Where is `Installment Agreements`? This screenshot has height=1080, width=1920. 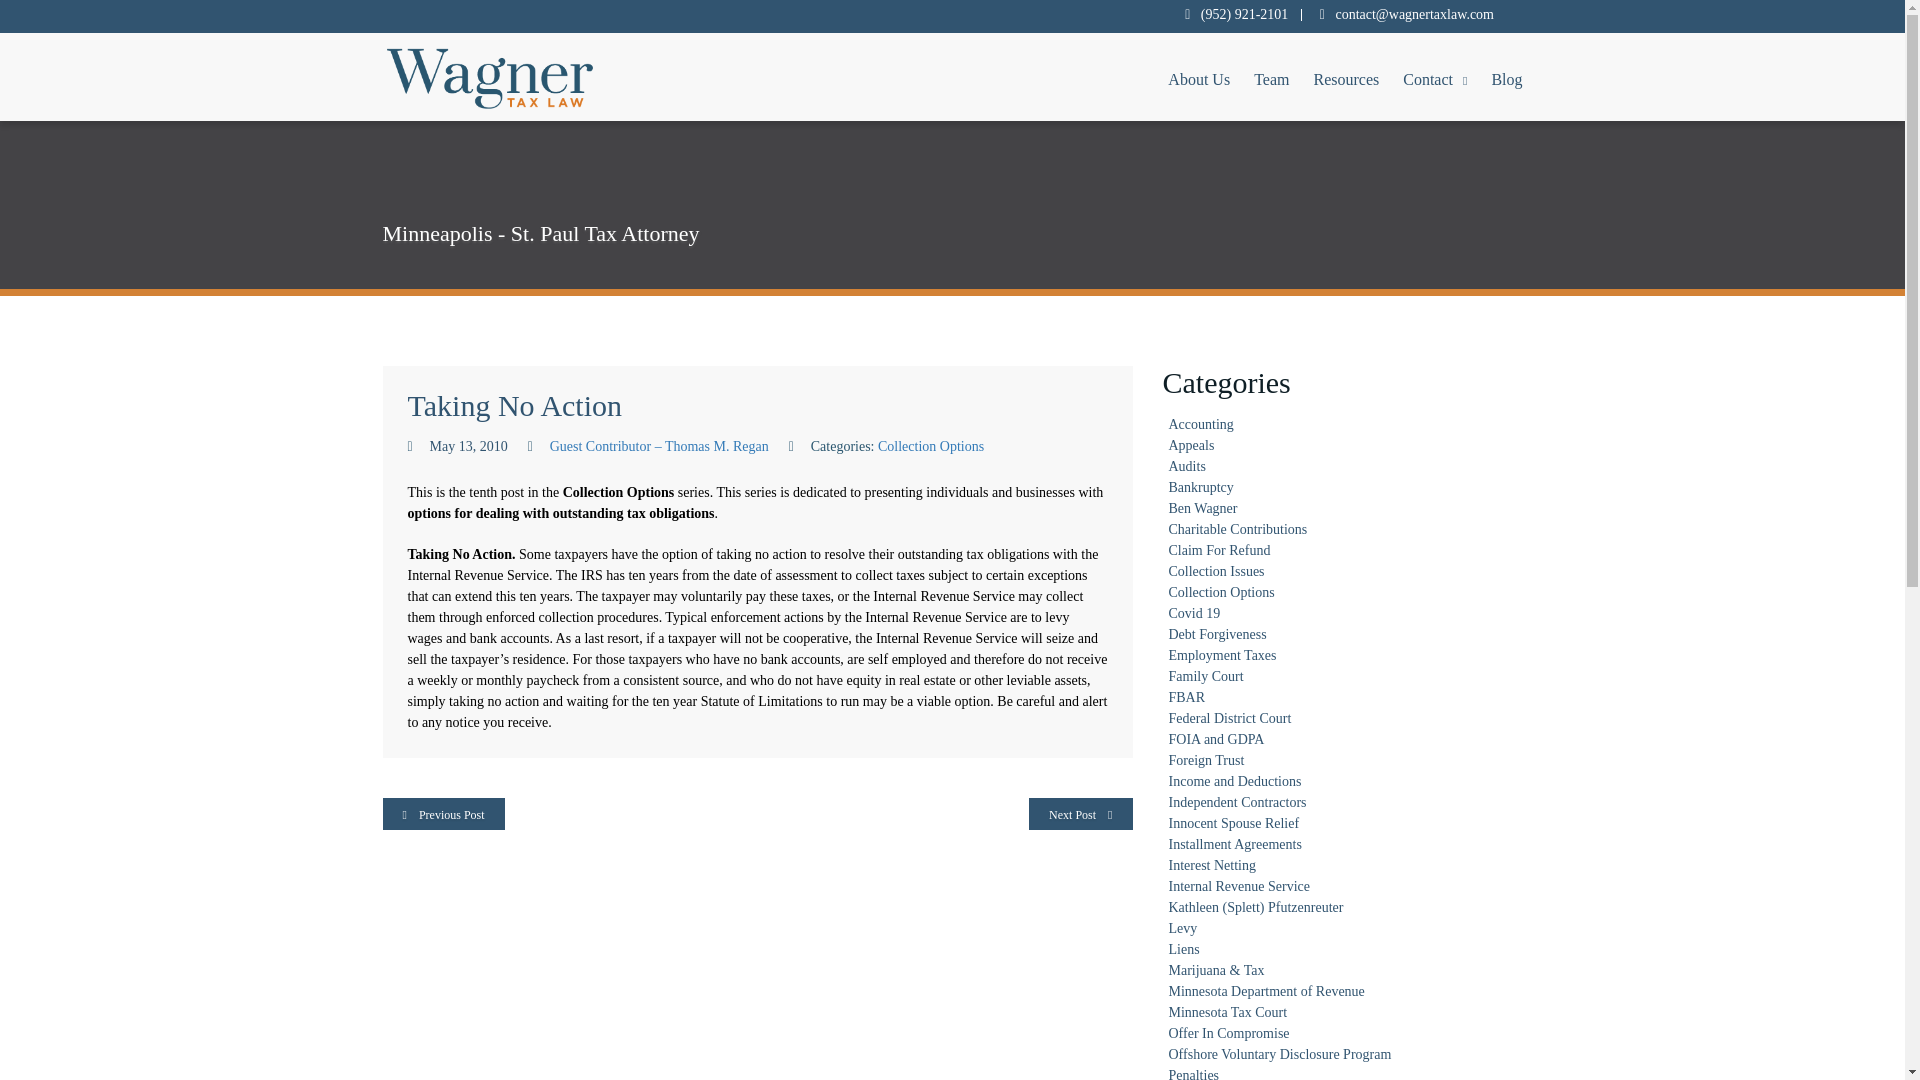
Installment Agreements is located at coordinates (1234, 844).